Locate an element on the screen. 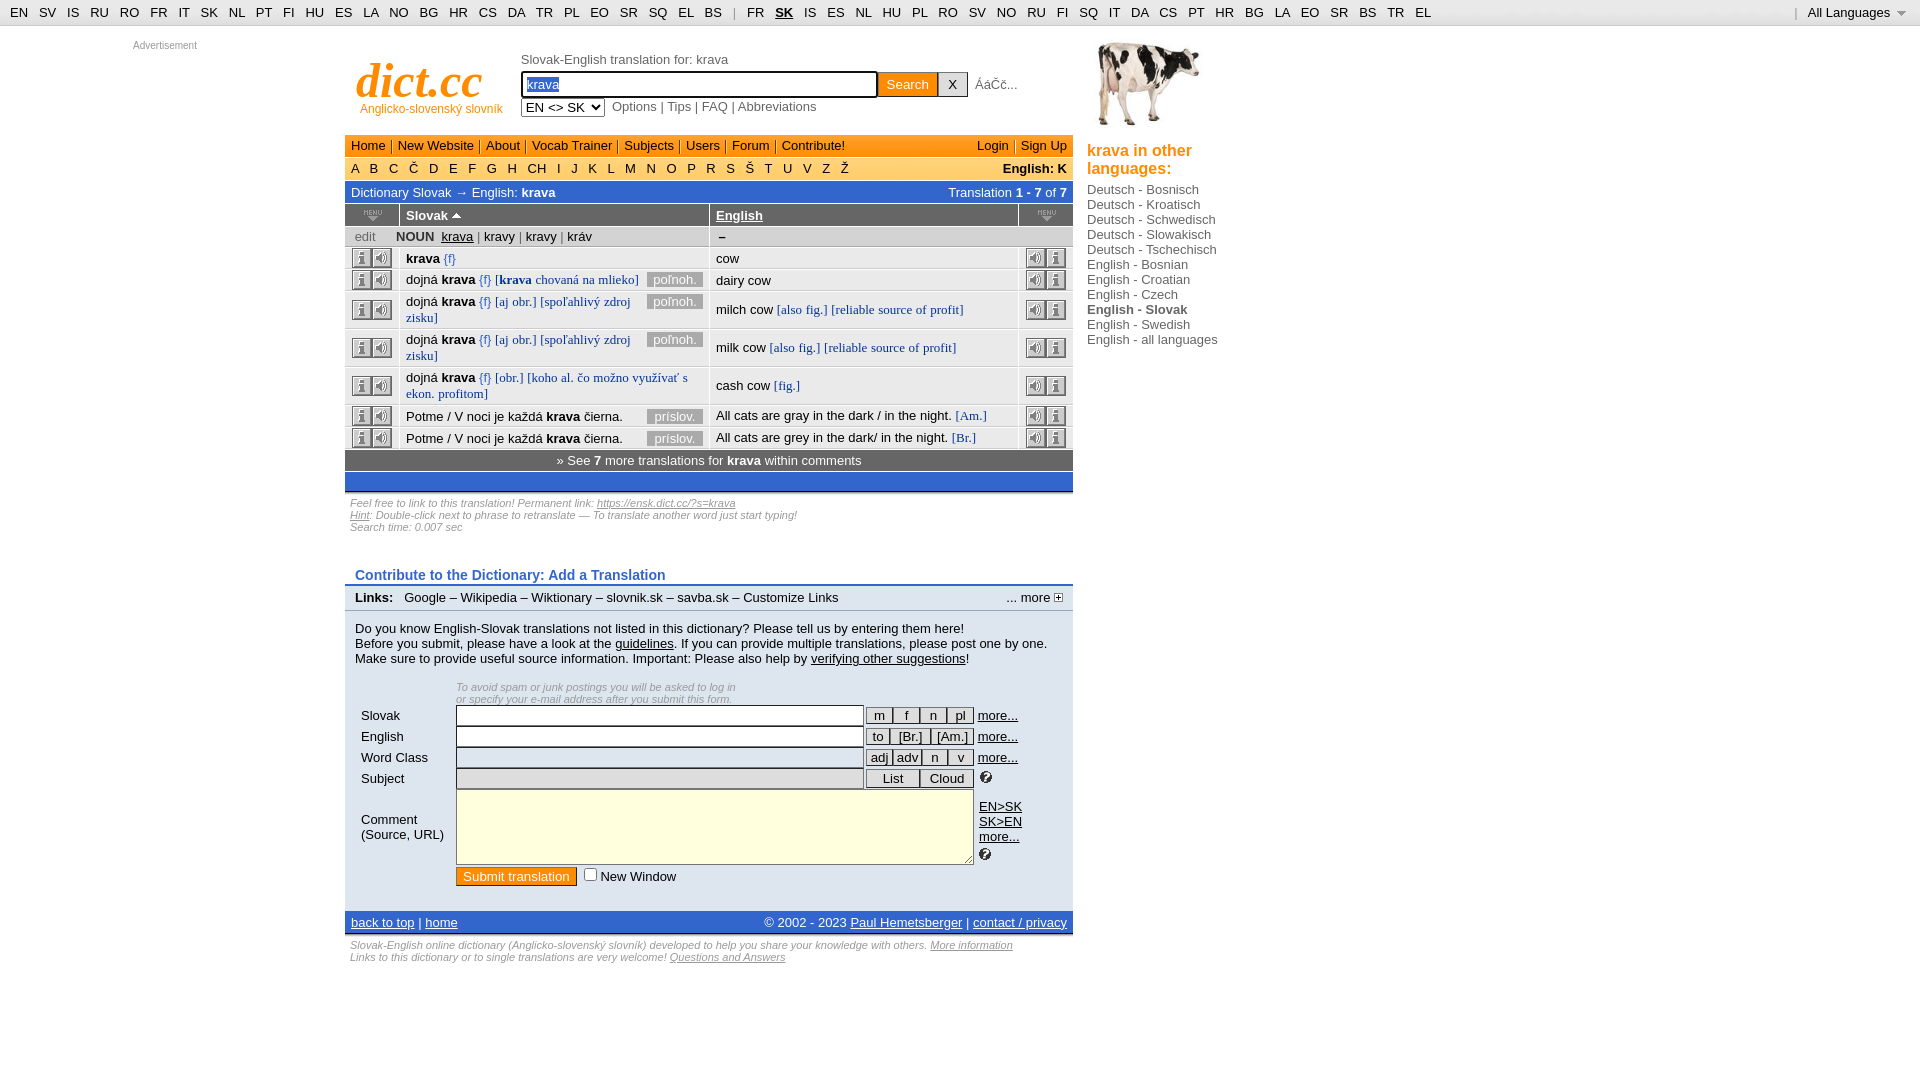  IS is located at coordinates (810, 12).